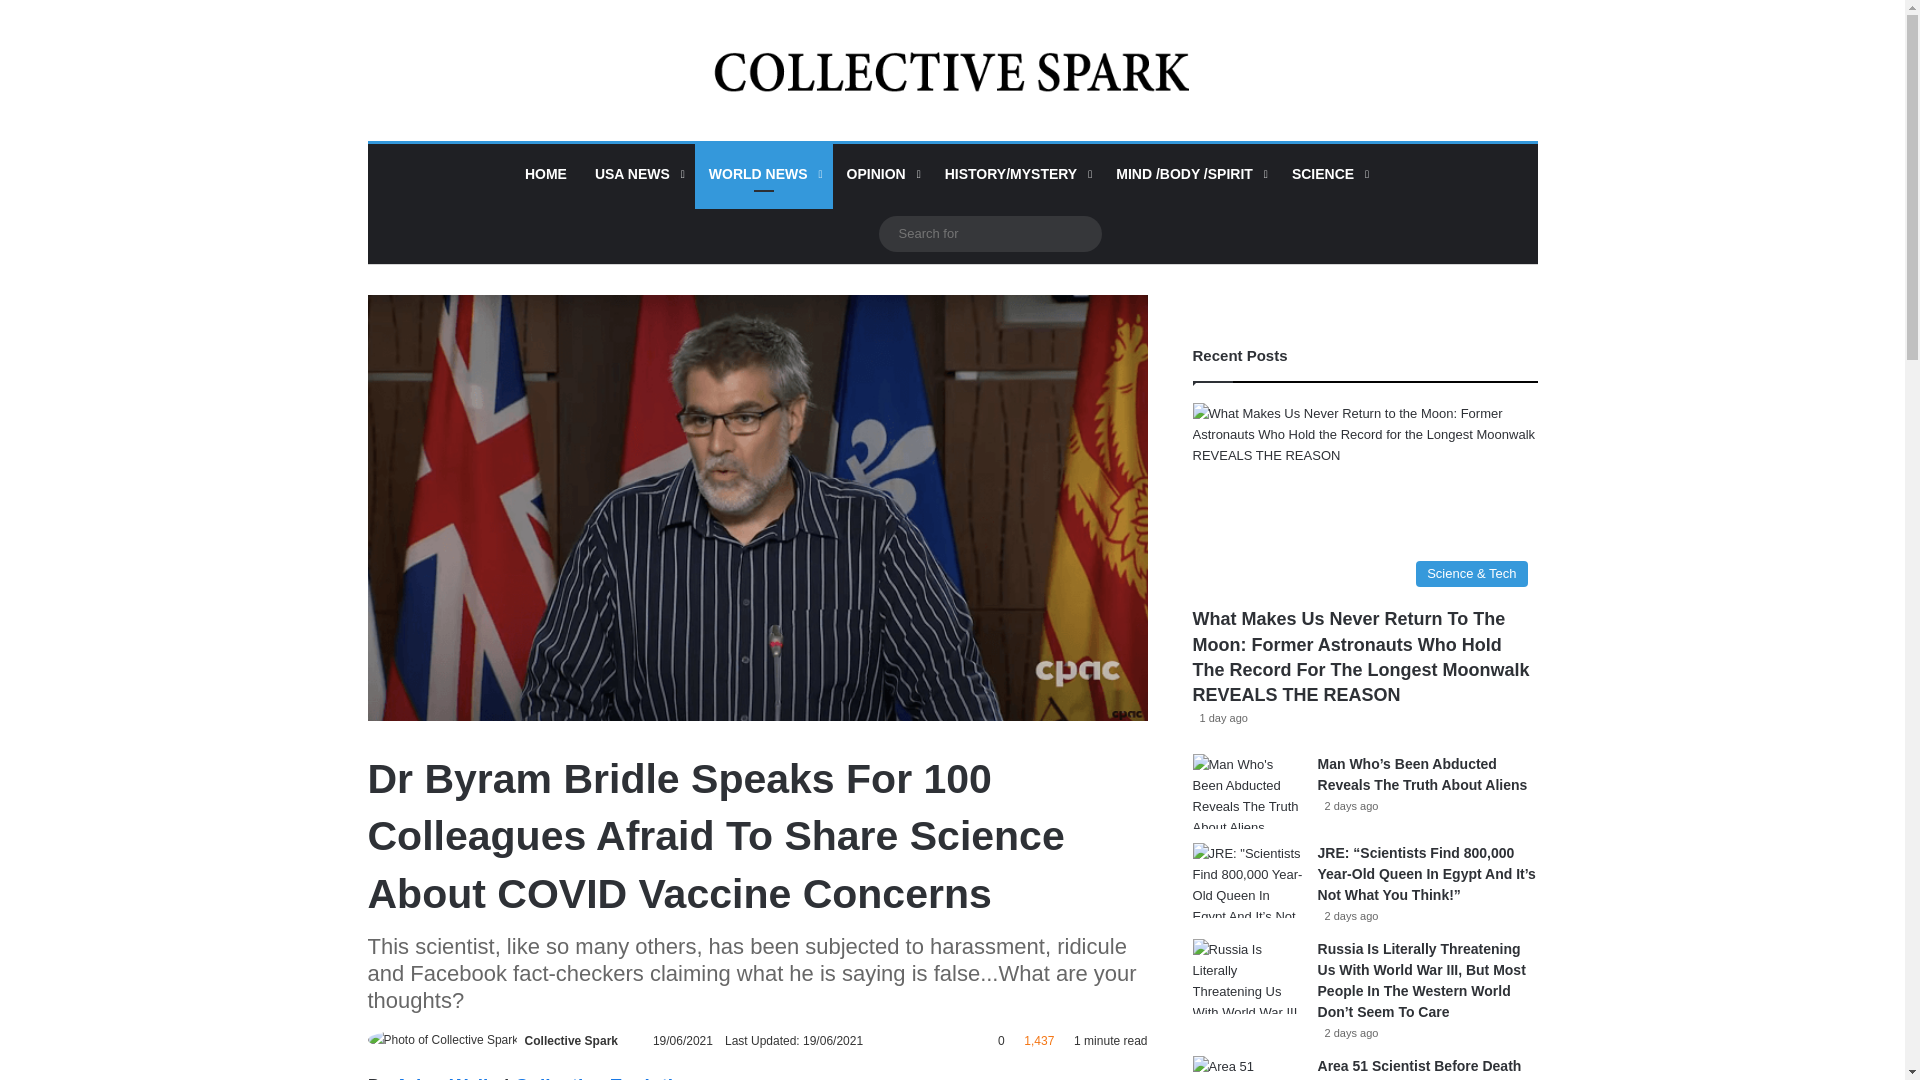 This screenshot has height=1080, width=1920. I want to click on HOME, so click(546, 174).